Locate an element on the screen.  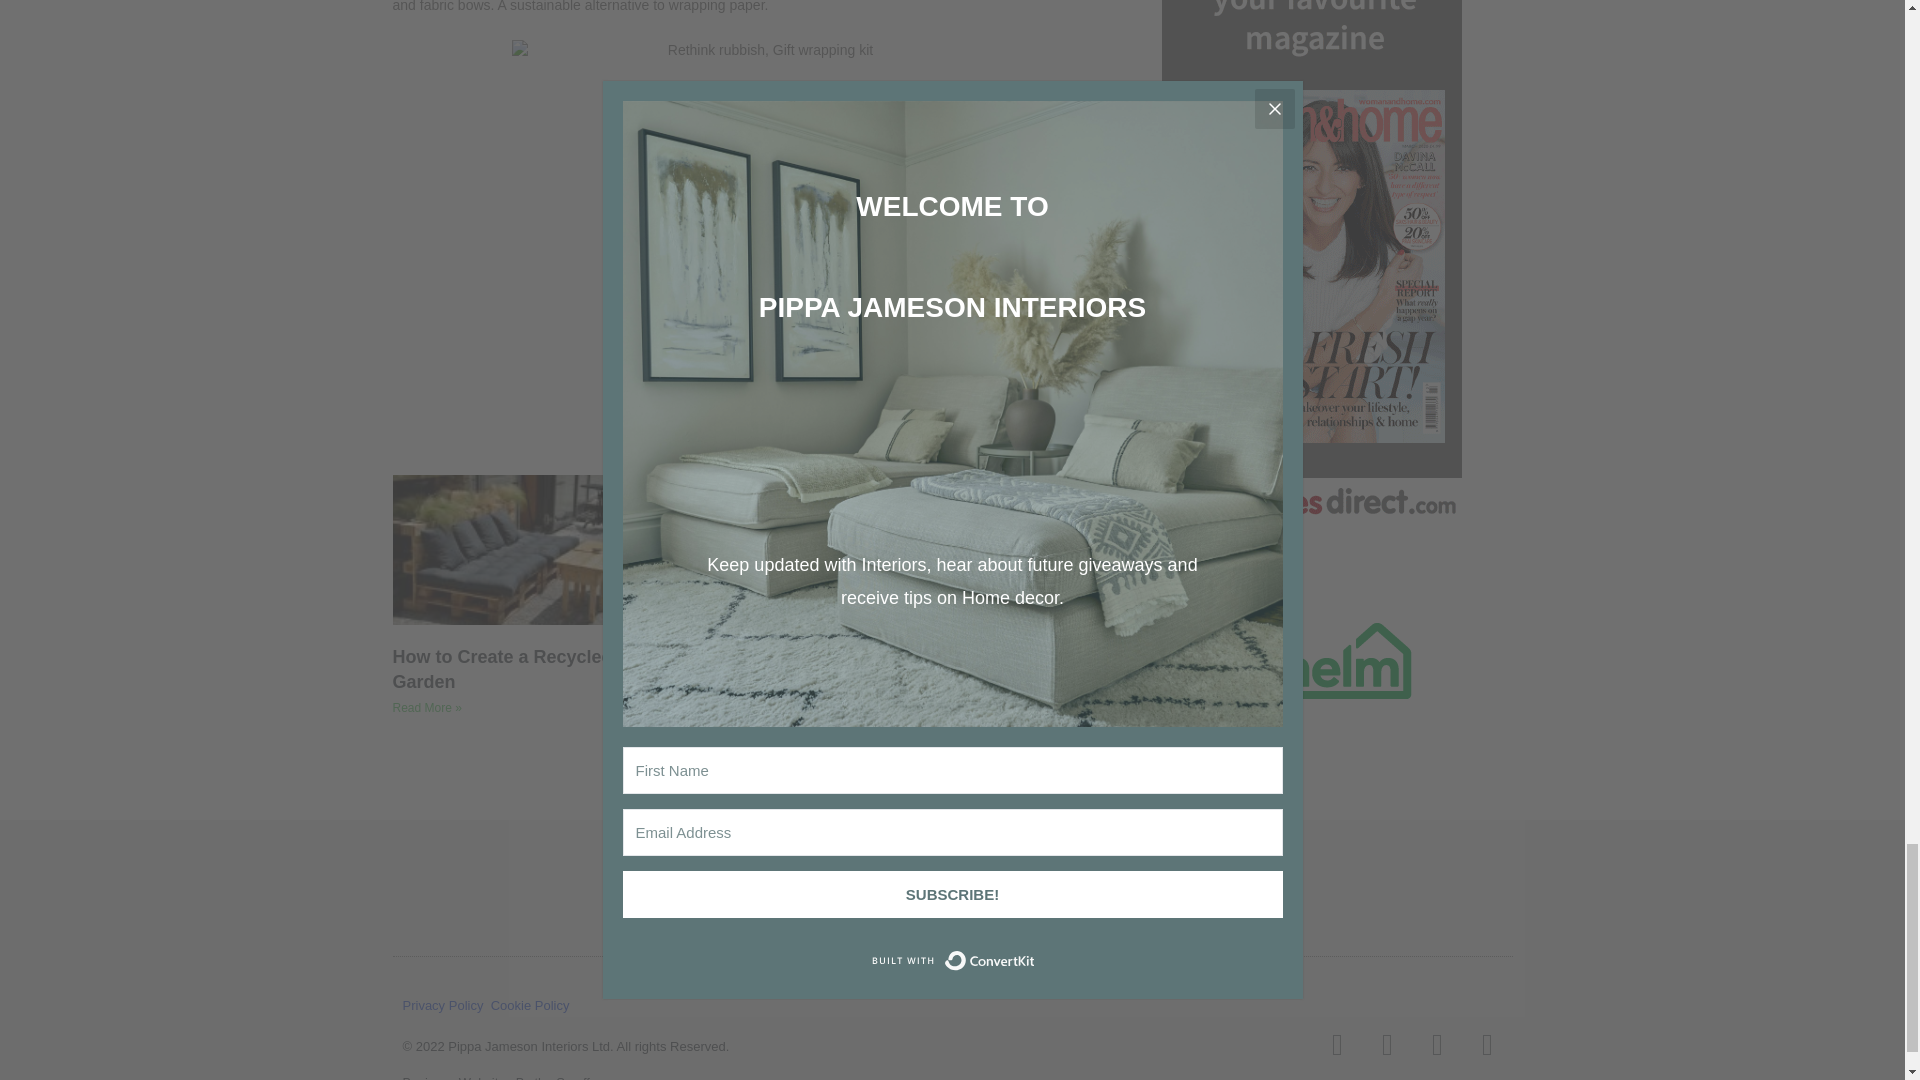
Rethink rubbish, Gift wrapping kit is located at coordinates (762, 205).